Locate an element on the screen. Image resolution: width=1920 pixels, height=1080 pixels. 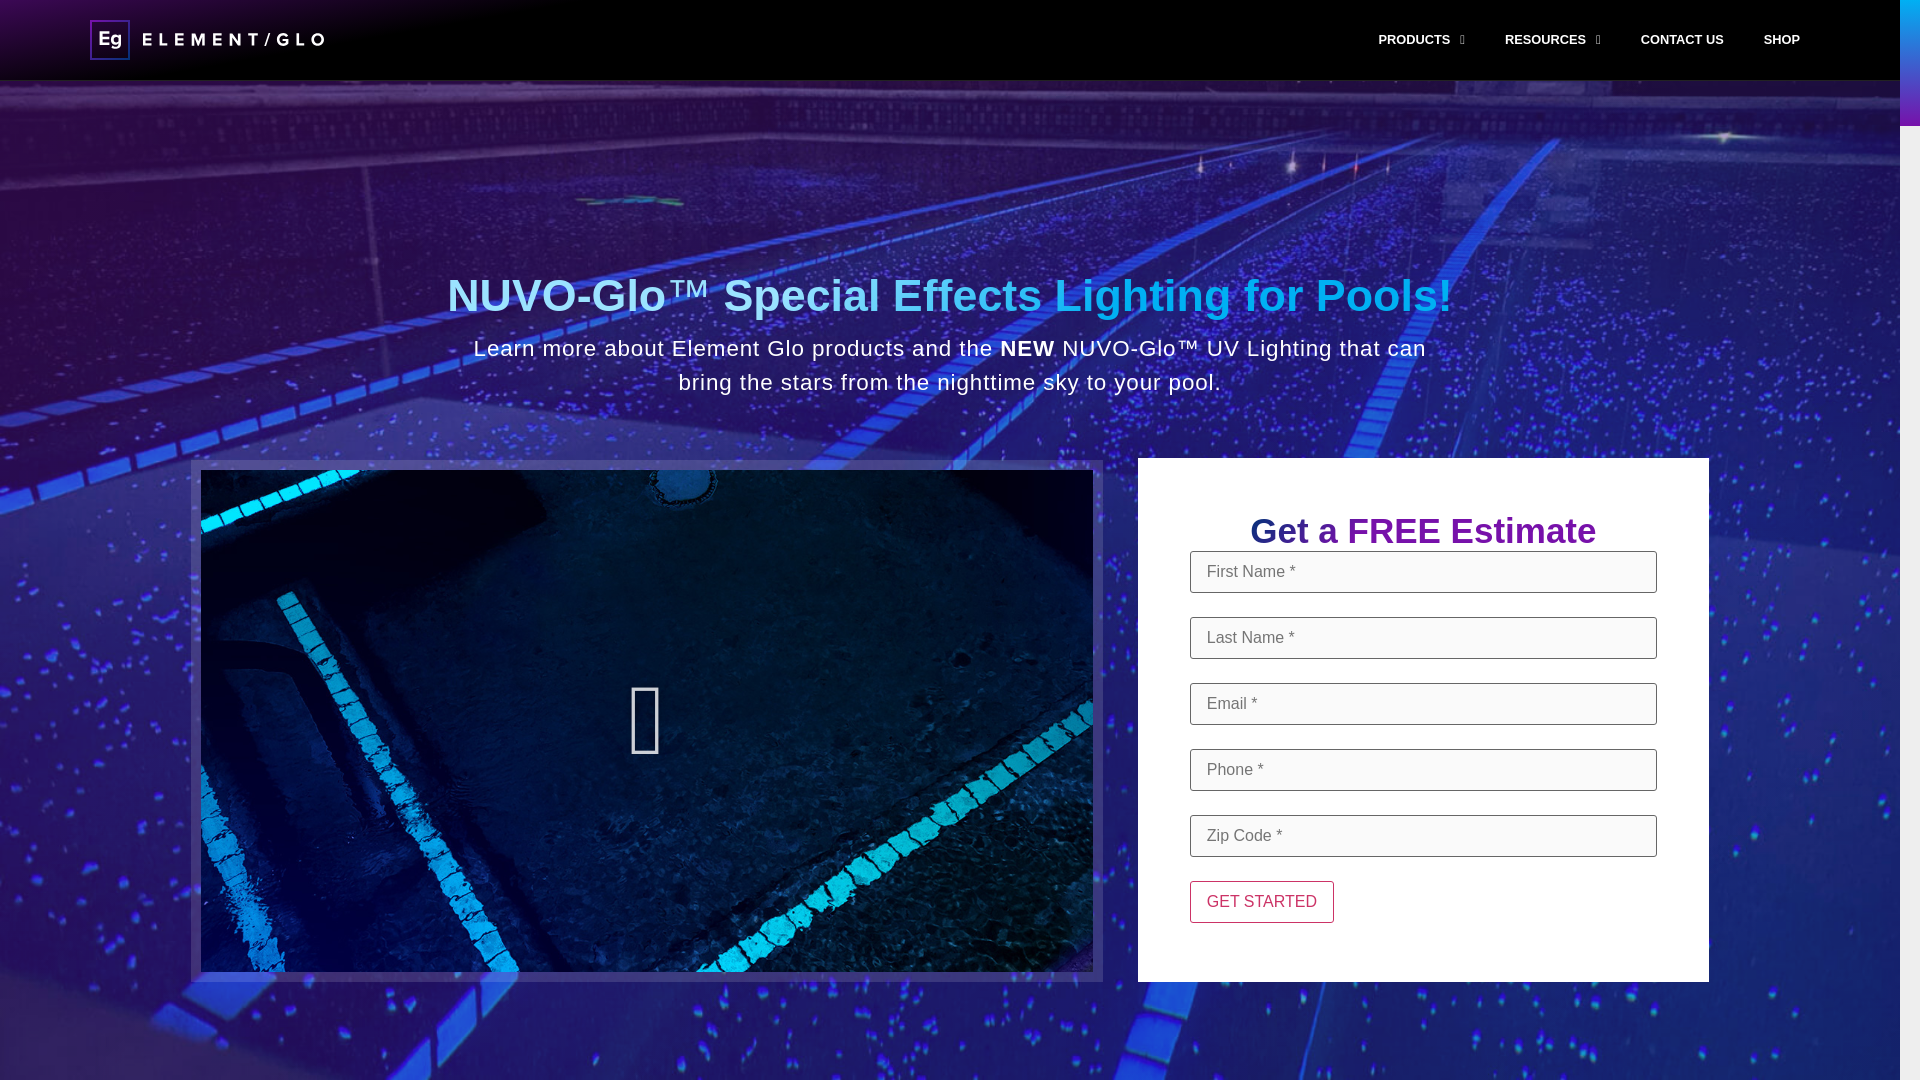
RESOURCES is located at coordinates (1552, 40).